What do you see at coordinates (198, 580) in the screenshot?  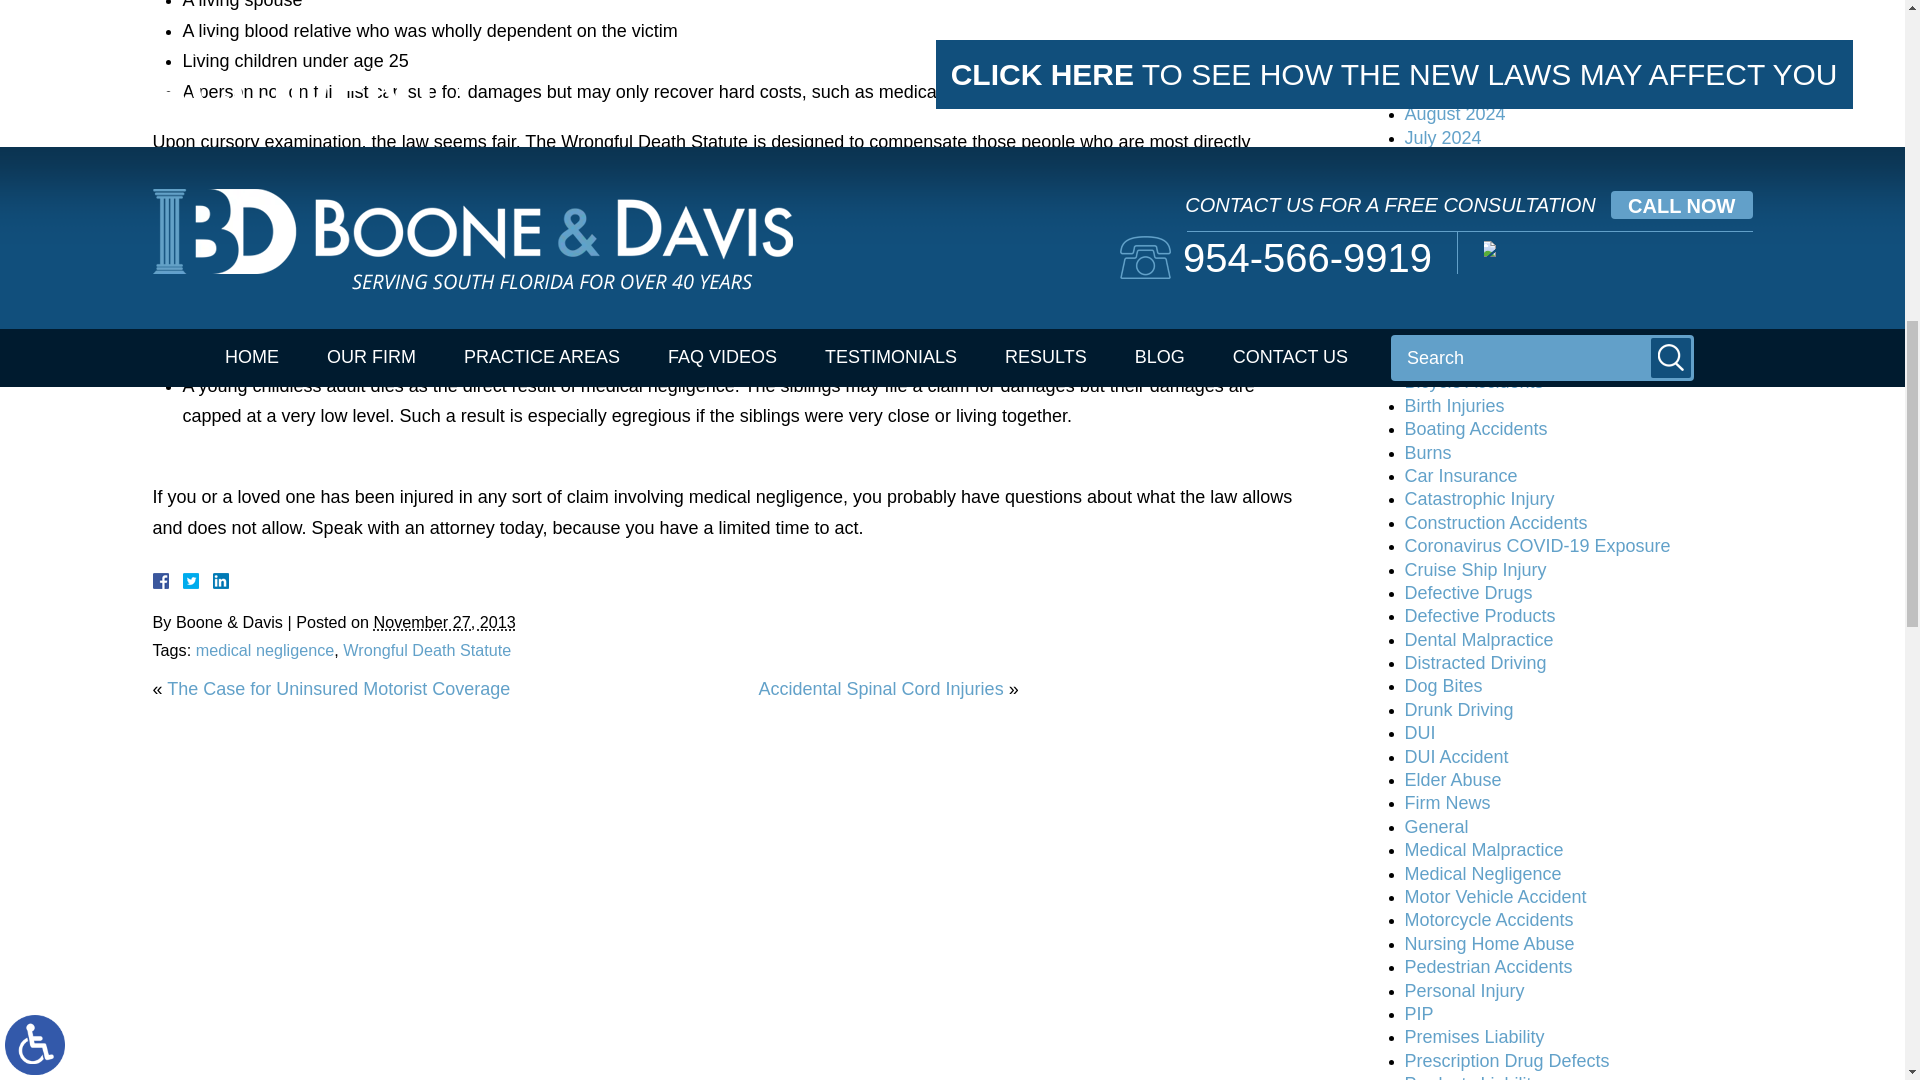 I see `Twitter` at bounding box center [198, 580].